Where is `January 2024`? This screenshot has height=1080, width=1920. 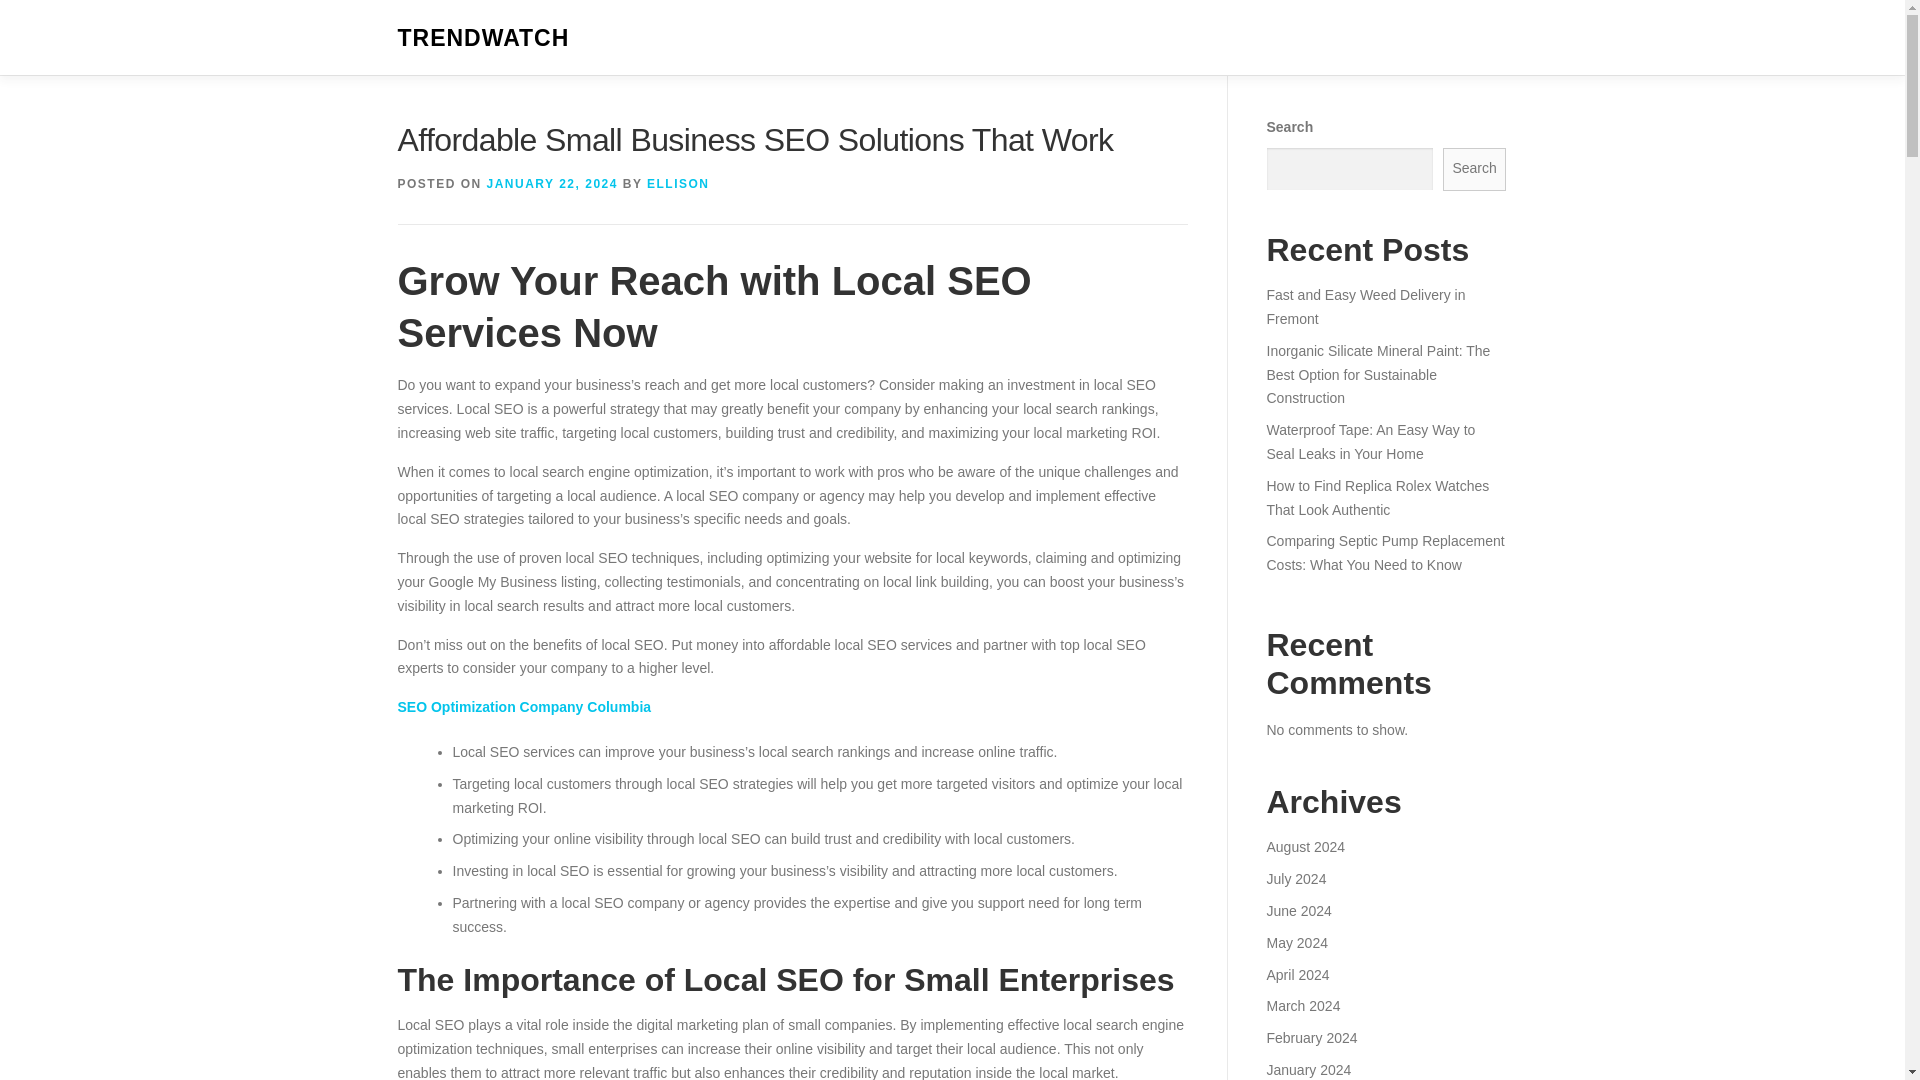 January 2024 is located at coordinates (1308, 1069).